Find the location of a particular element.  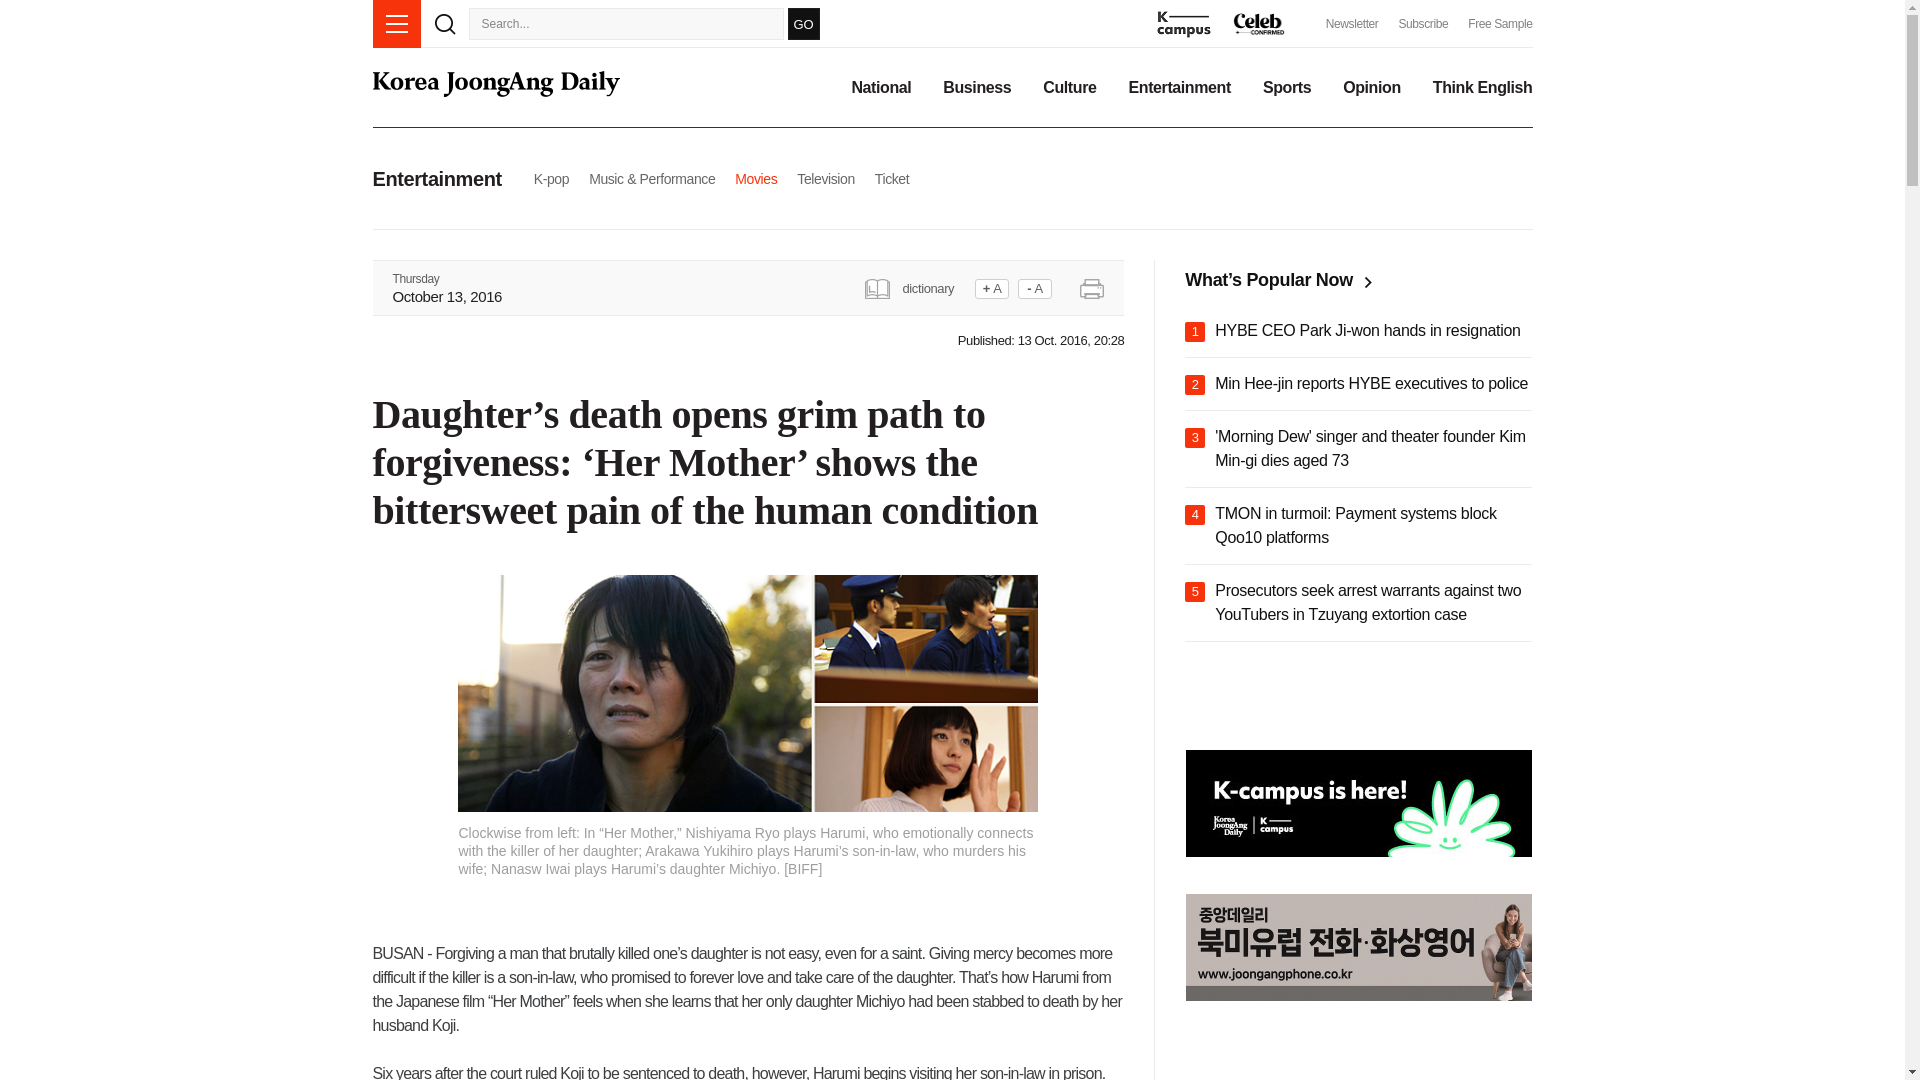

National is located at coordinates (880, 88).